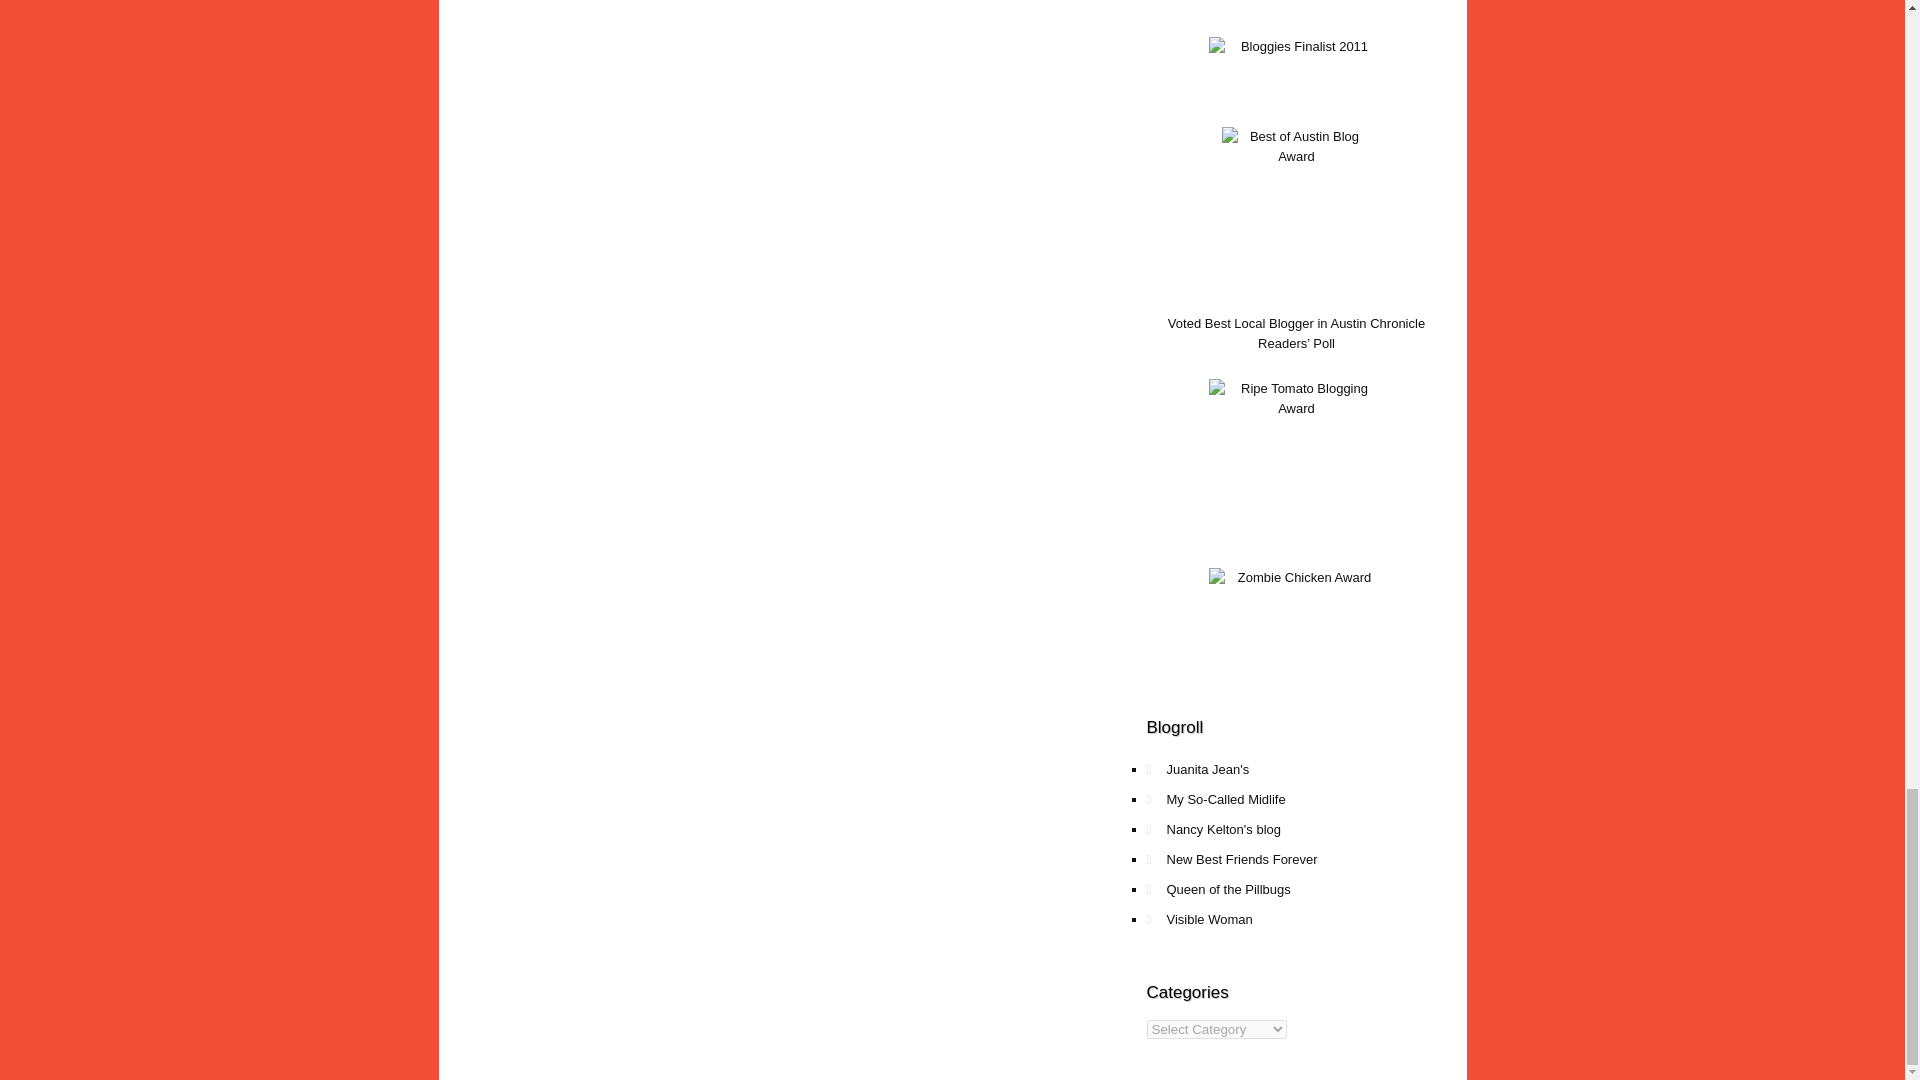 The height and width of the screenshot is (1080, 1920). I want to click on Queen of the Pillbugs, so click(1306, 890).